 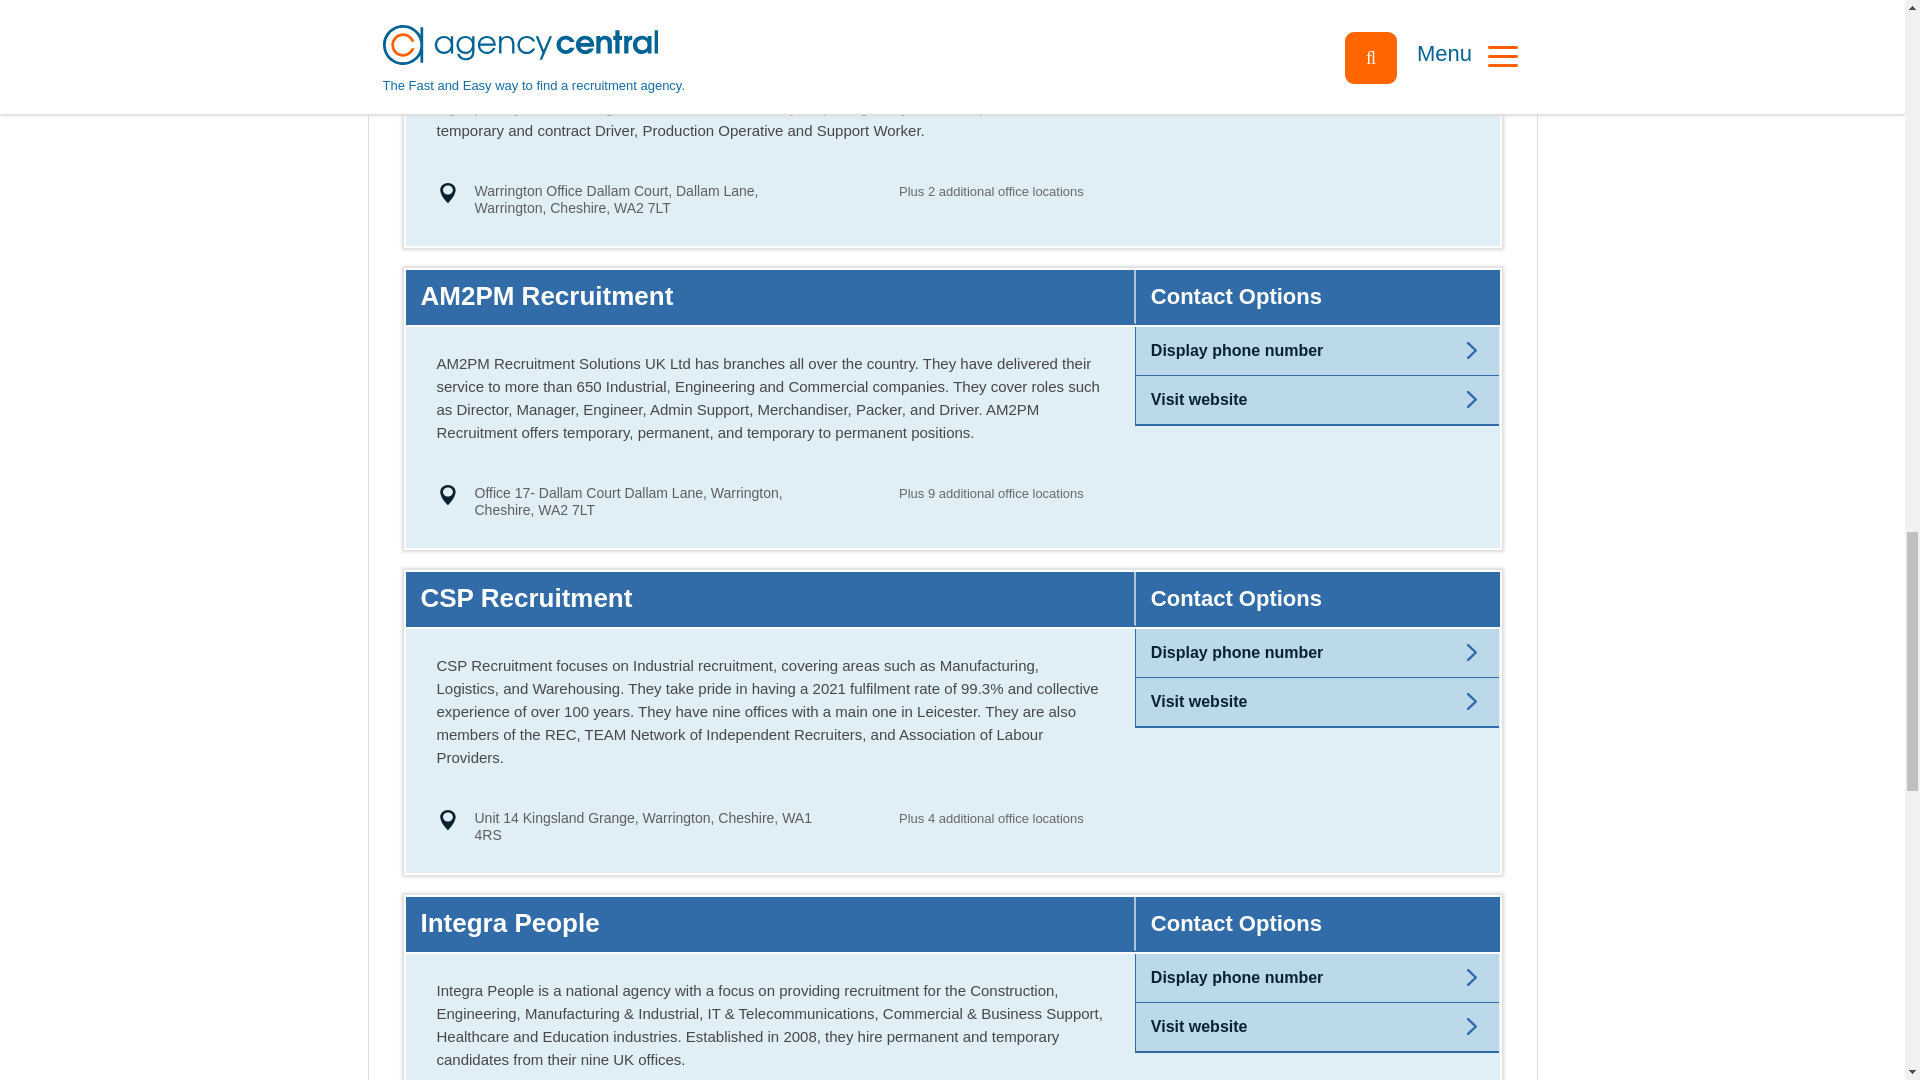 What do you see at coordinates (1236, 350) in the screenshot?
I see `Display phone number` at bounding box center [1236, 350].